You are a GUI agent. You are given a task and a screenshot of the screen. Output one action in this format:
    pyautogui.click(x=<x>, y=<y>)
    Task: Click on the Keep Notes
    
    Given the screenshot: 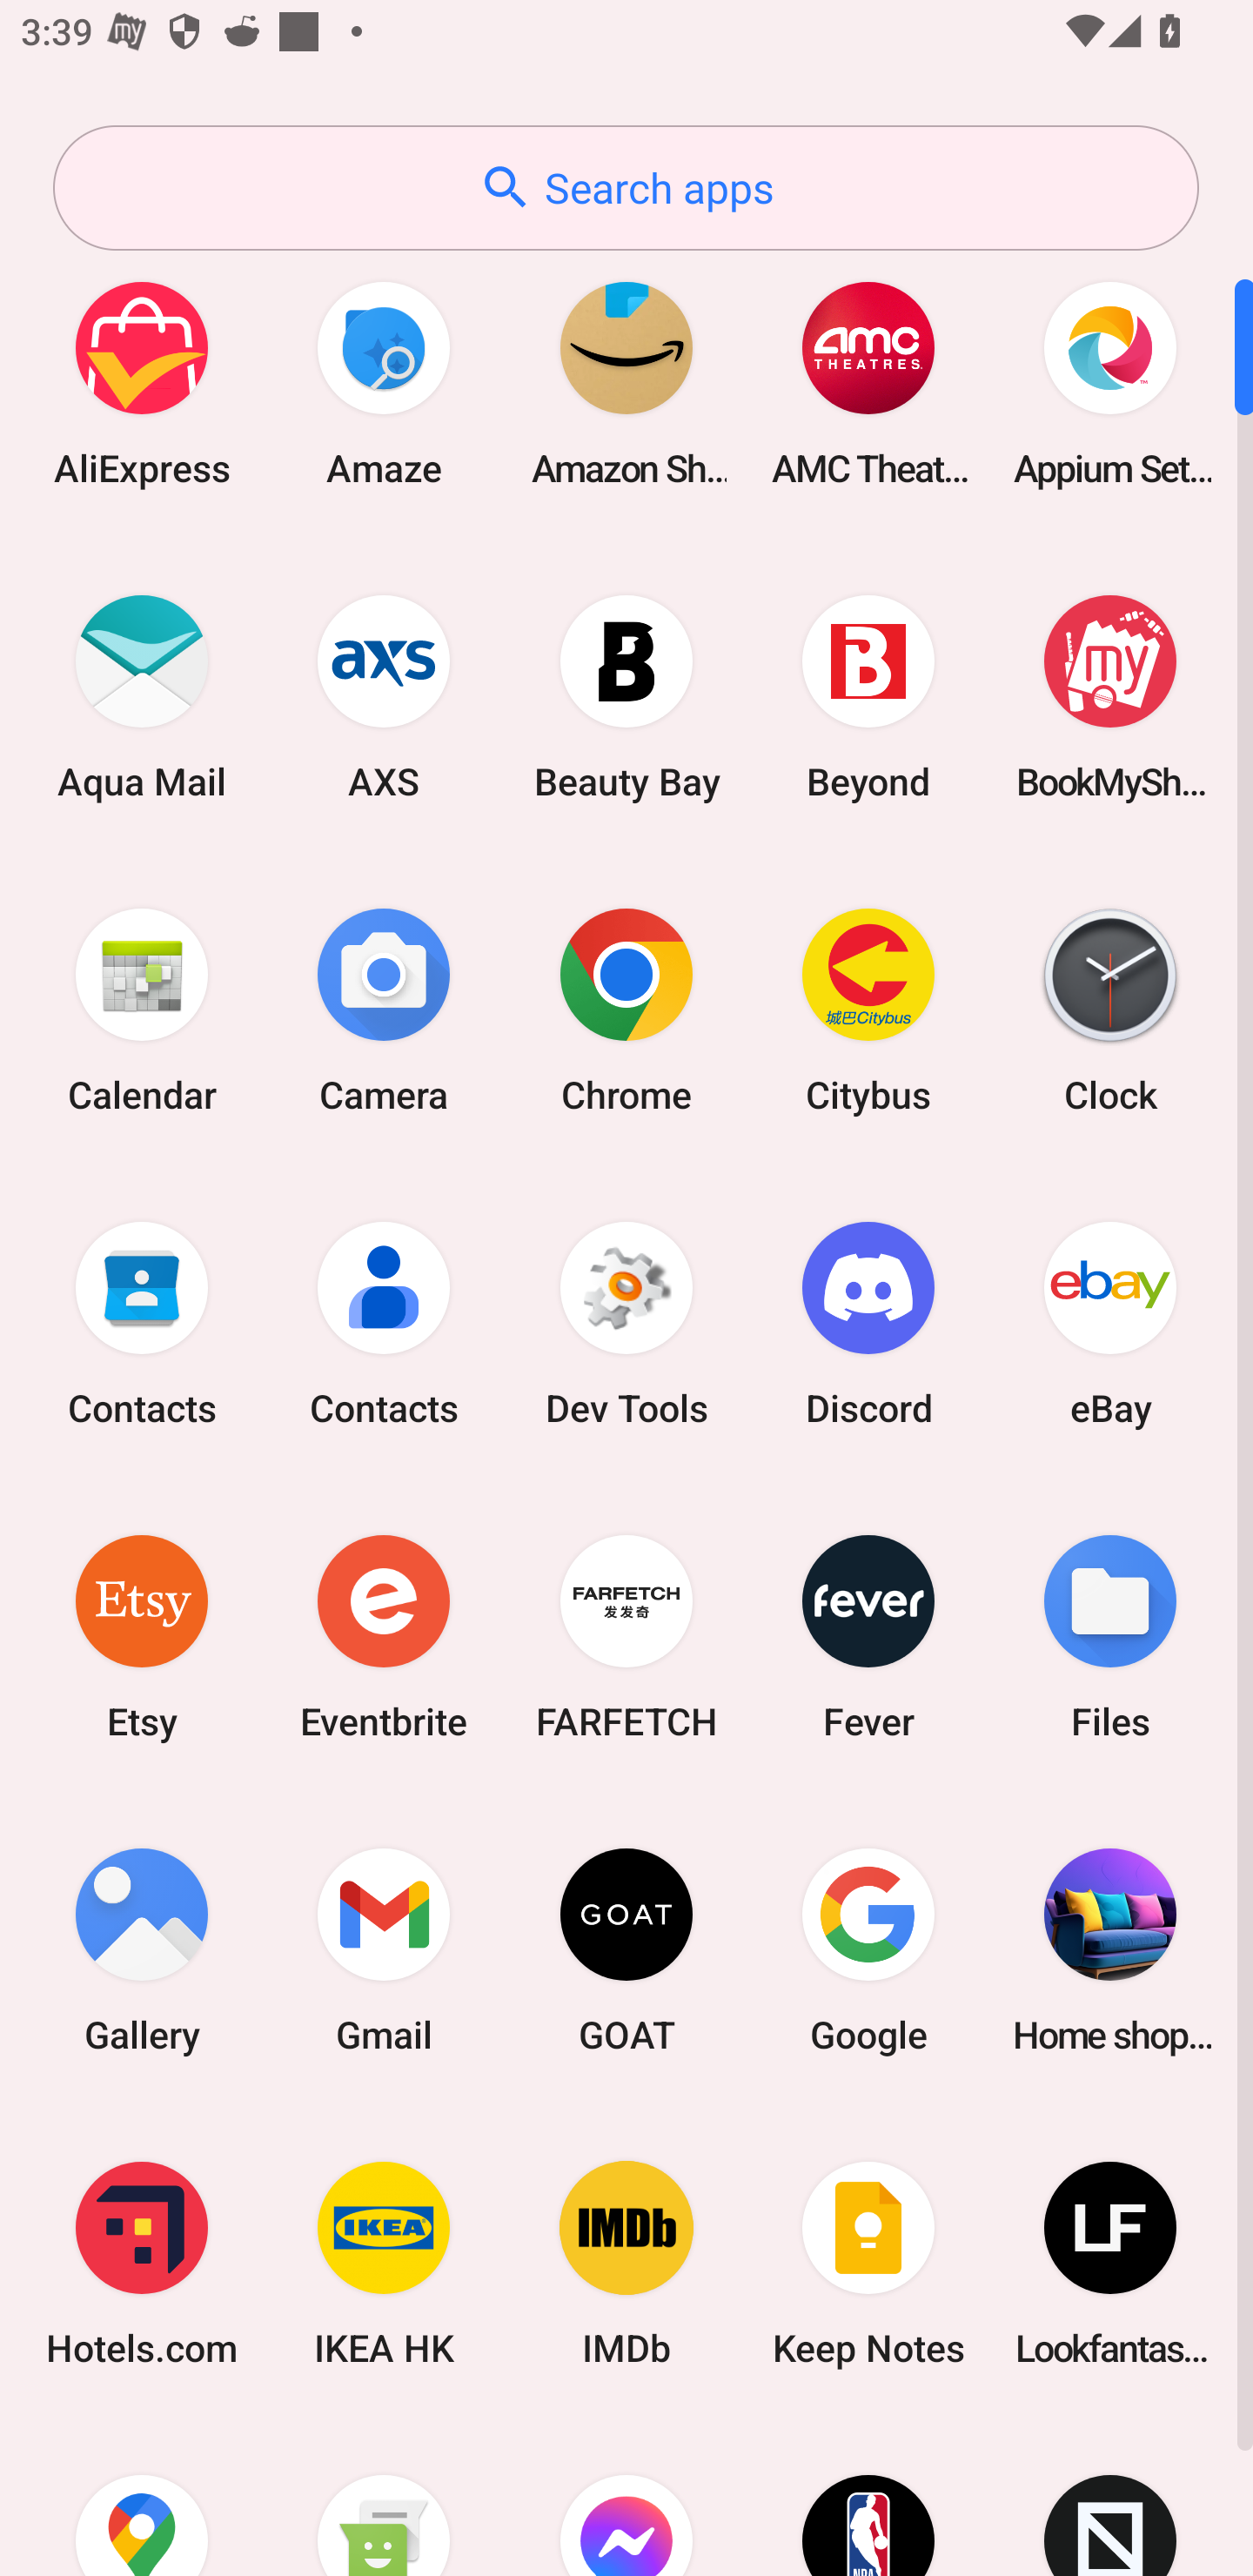 What is the action you would take?
    pyautogui.click(x=868, y=2264)
    